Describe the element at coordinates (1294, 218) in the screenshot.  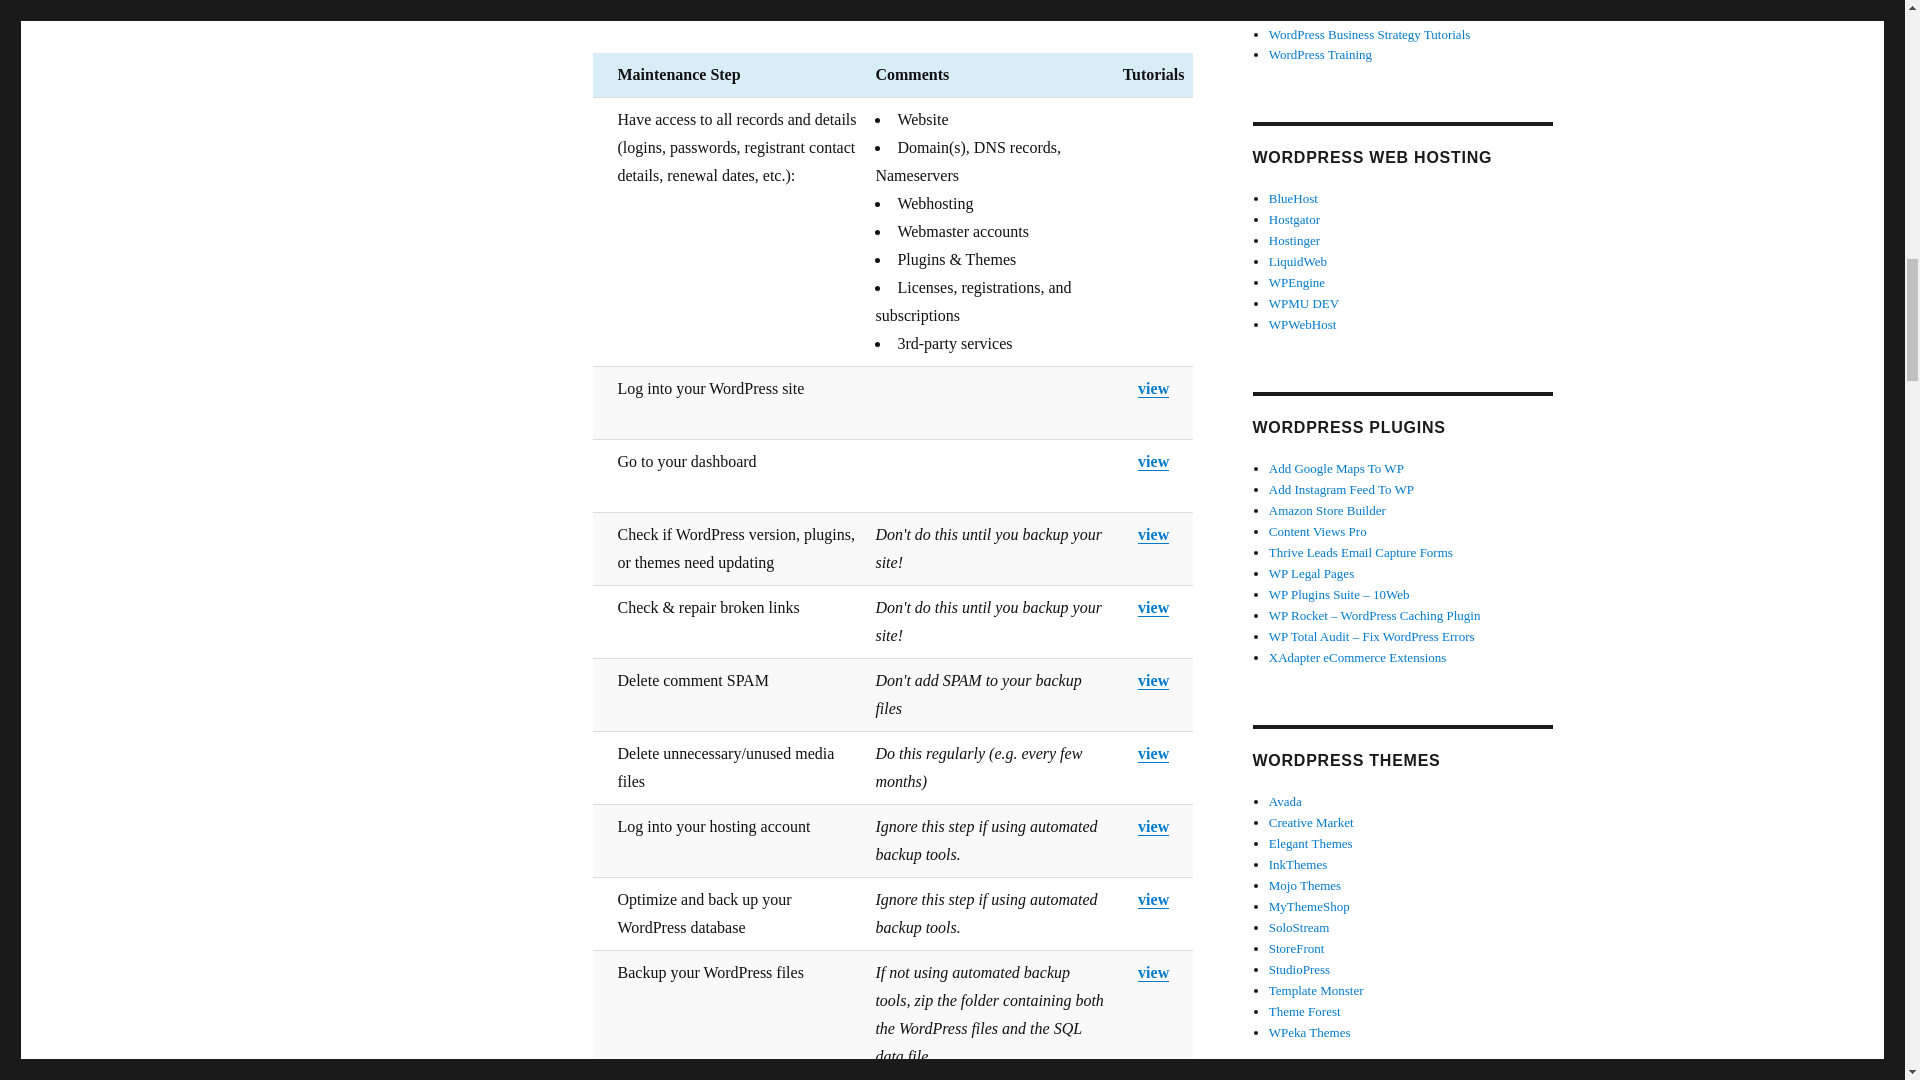
I see `Hostgator` at that location.